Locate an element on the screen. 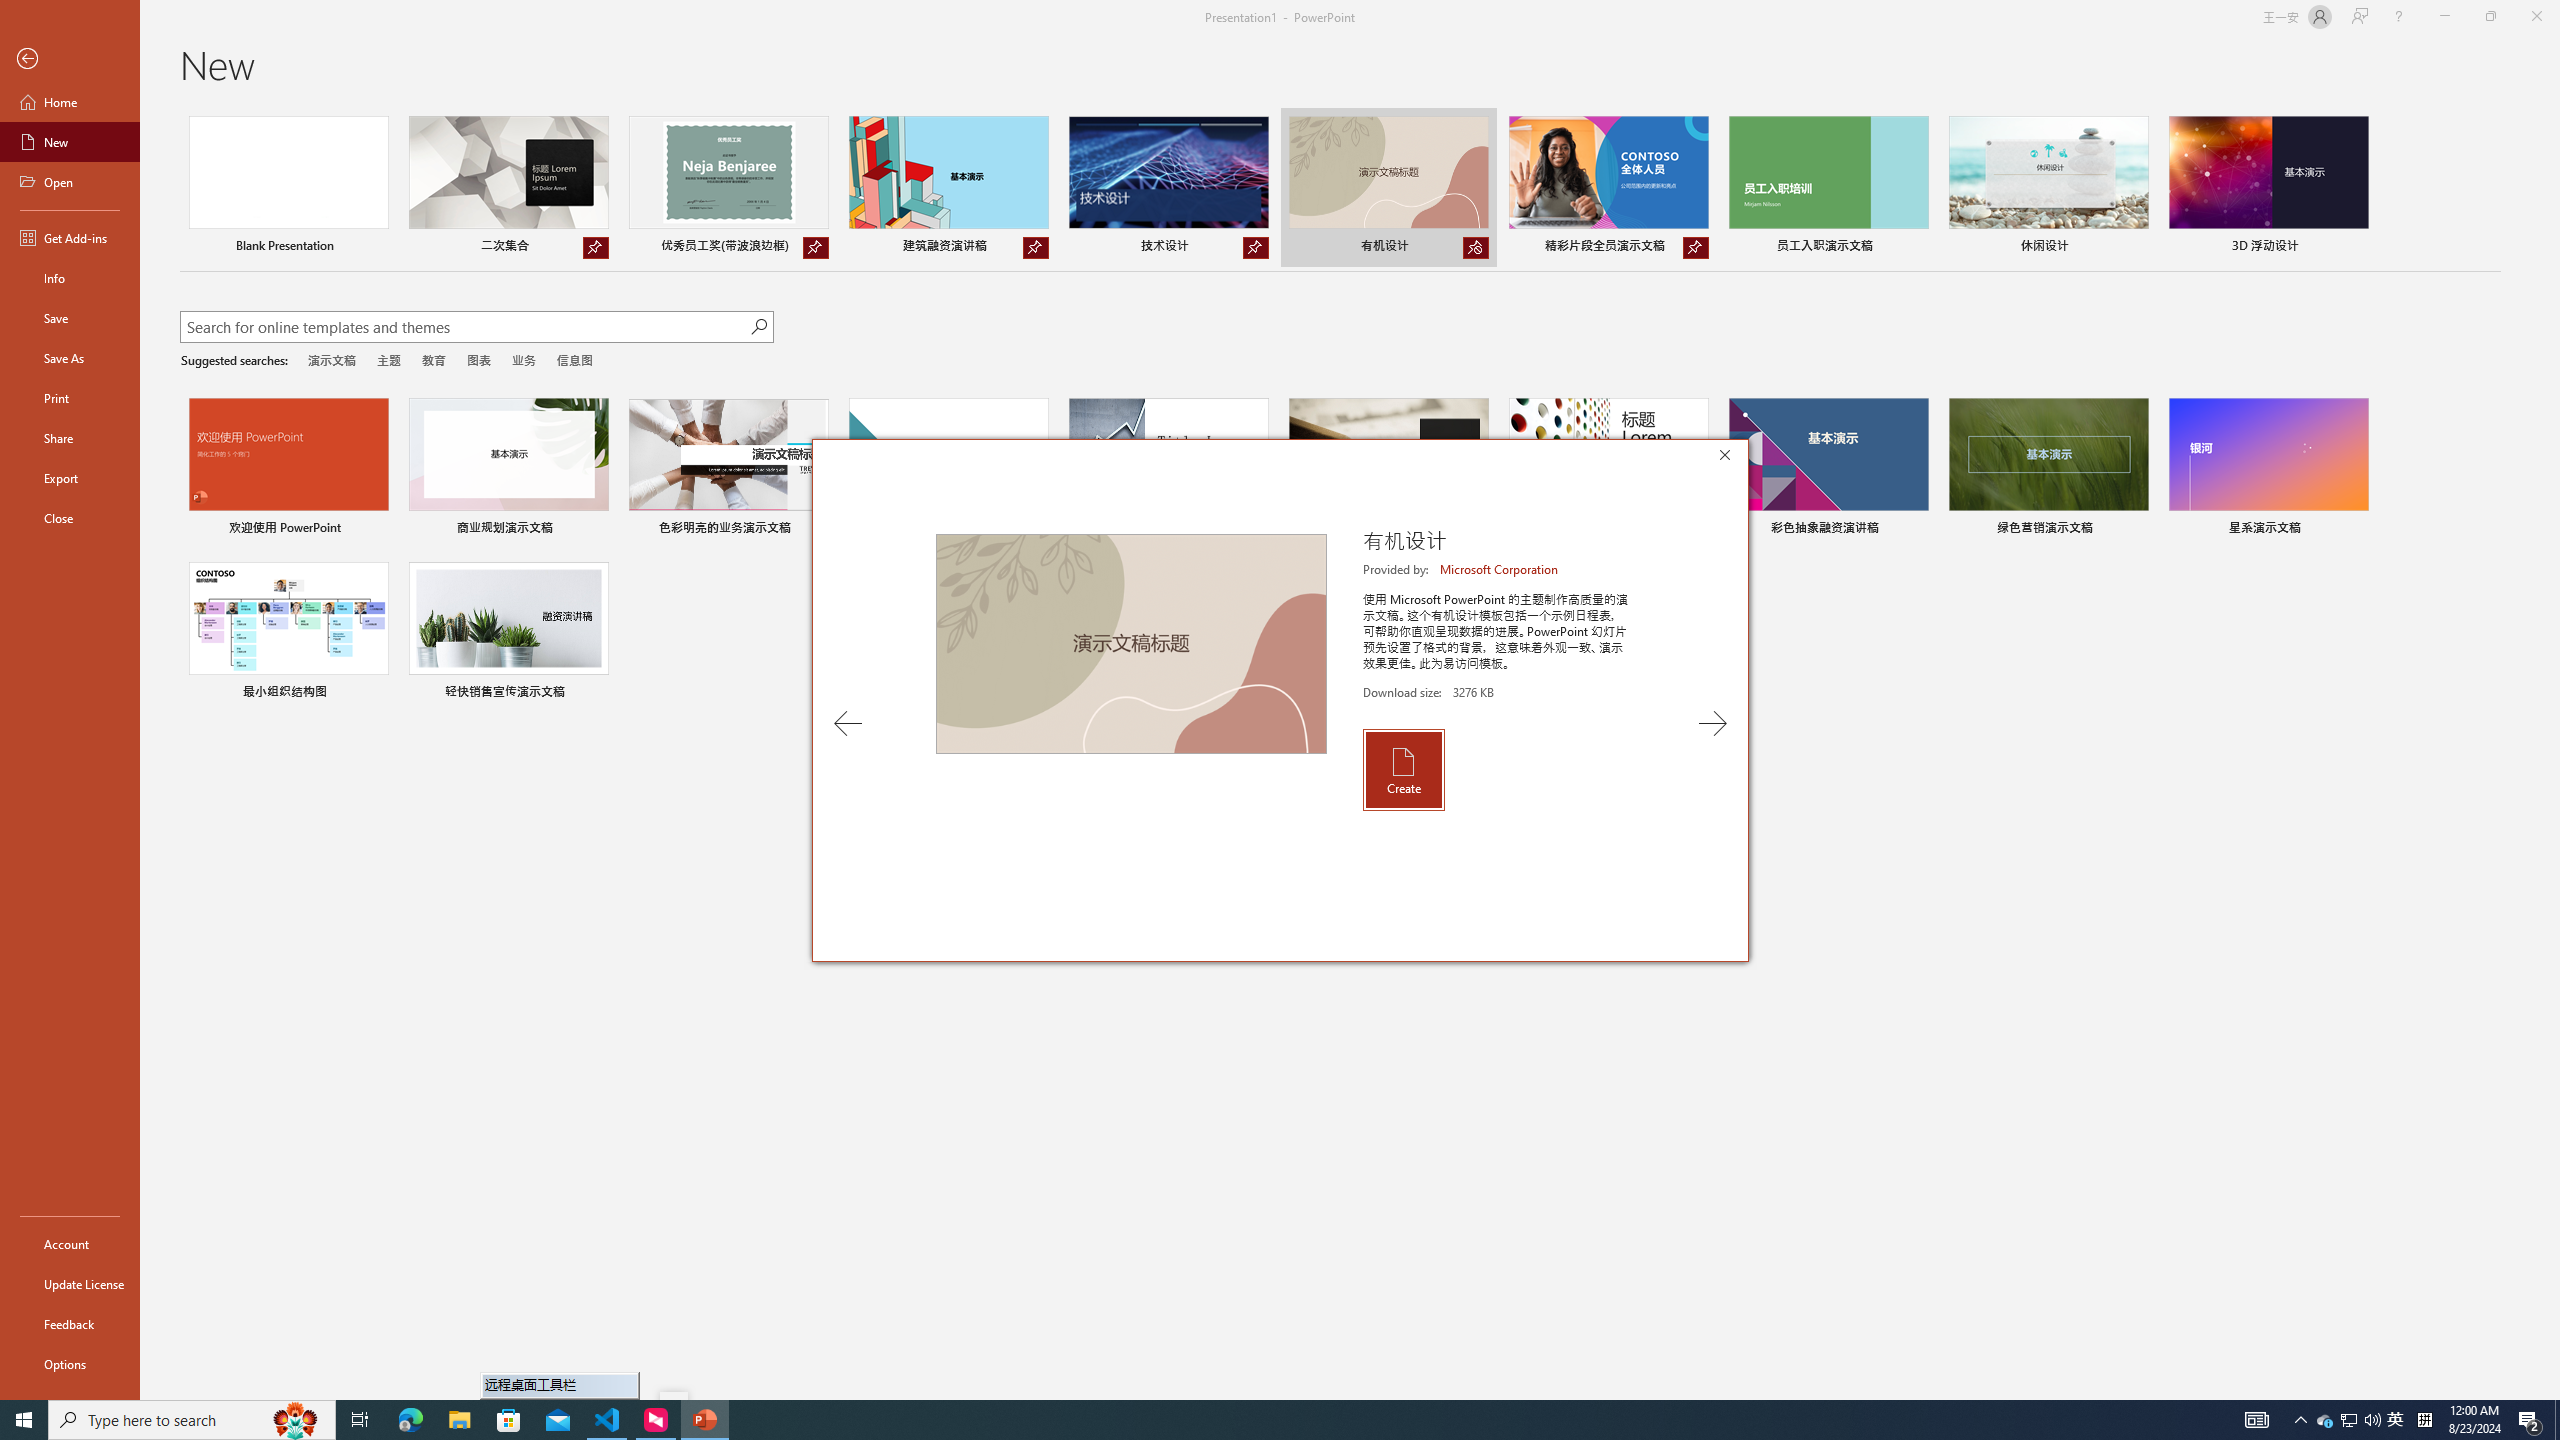 The image size is (2560, 1440). Get Add-ins is located at coordinates (70, 237).